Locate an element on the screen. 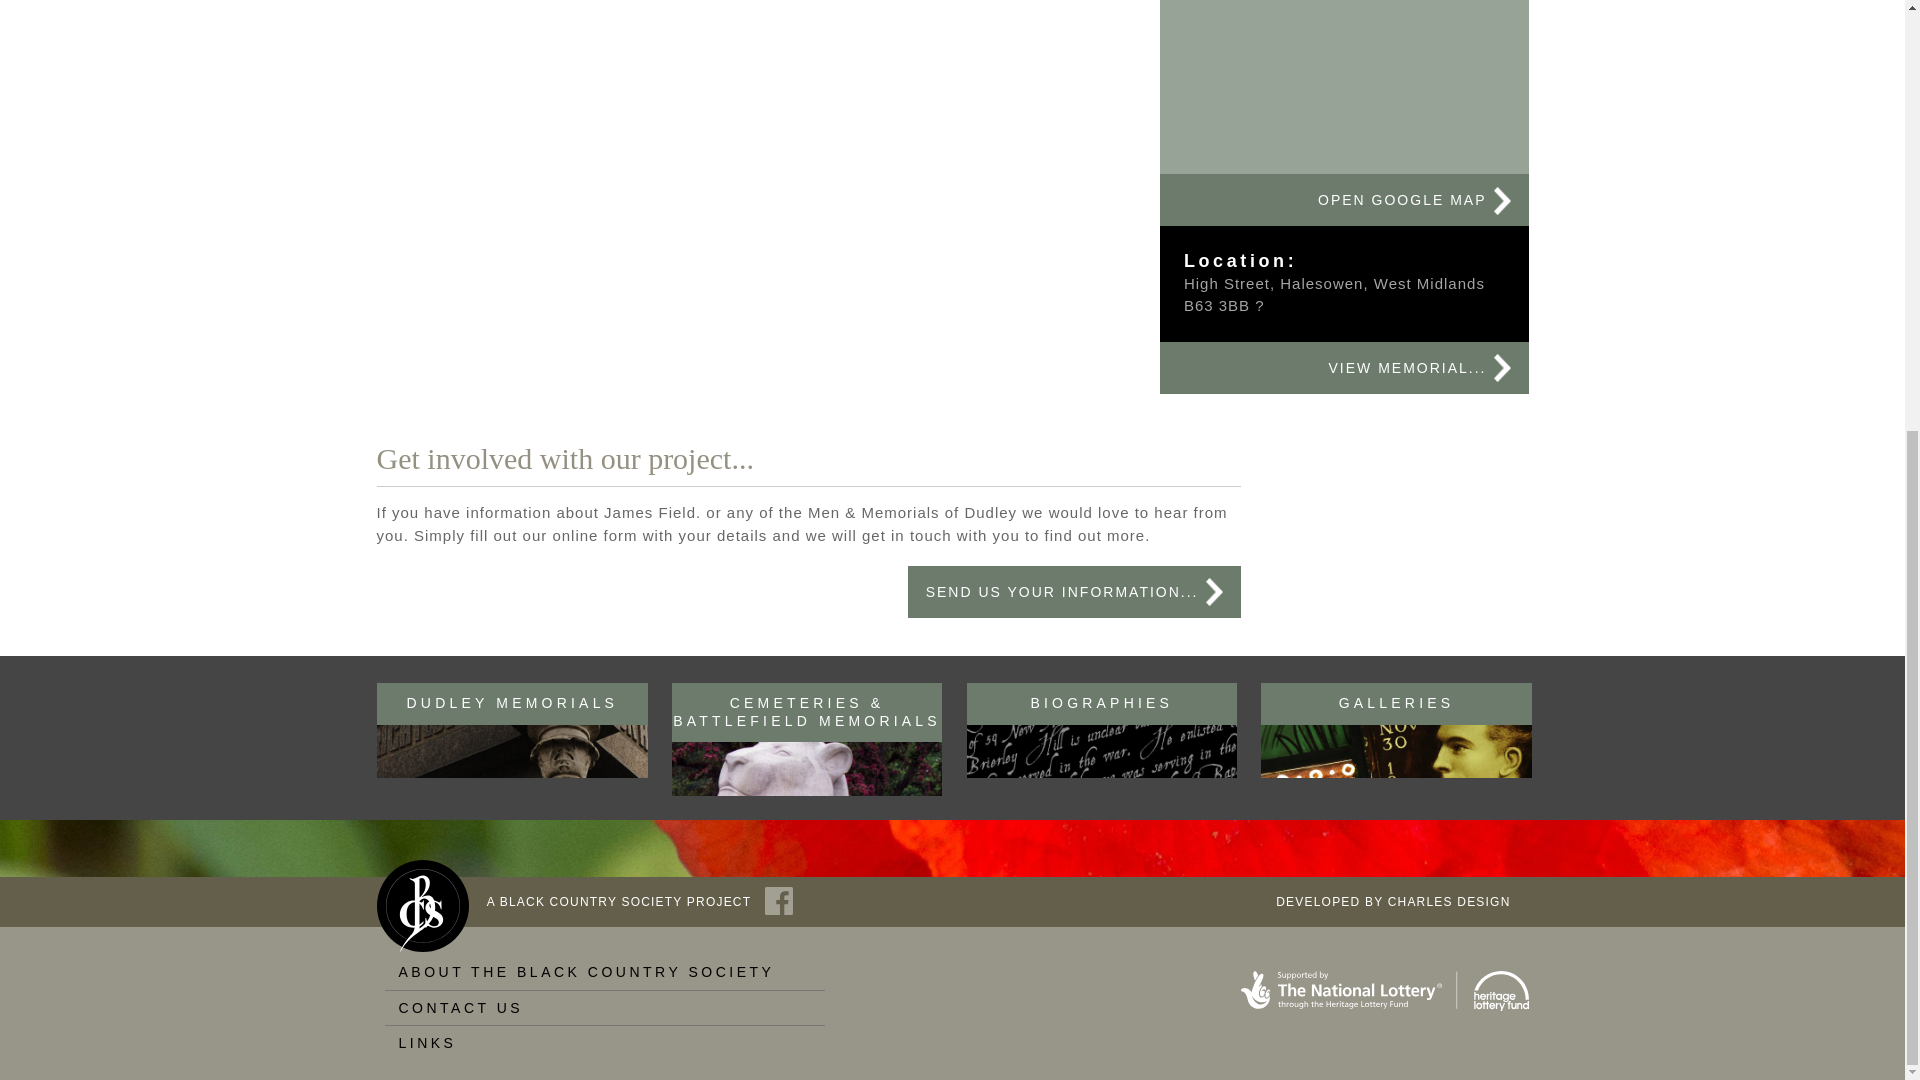  DEVELOPED BY CHARLES DESIGN is located at coordinates (1392, 901).